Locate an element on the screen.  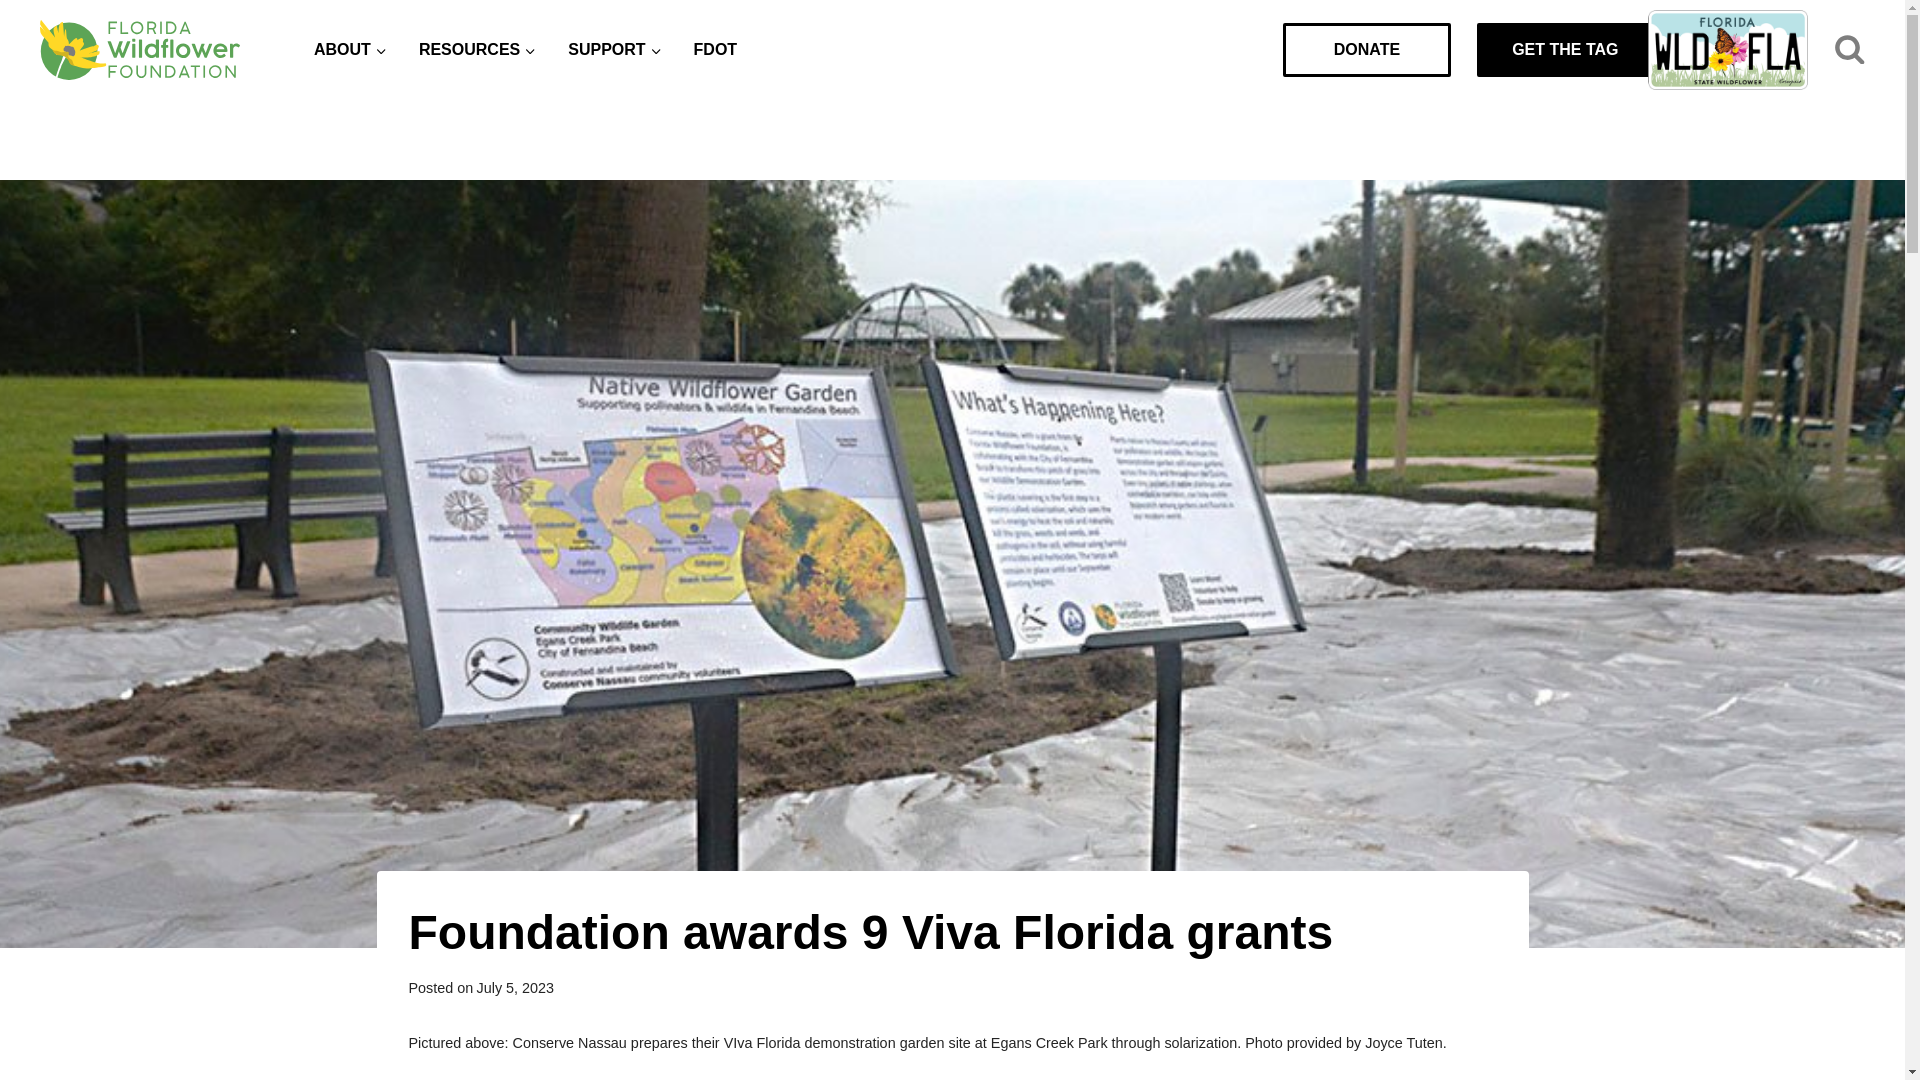
GET THE TAG is located at coordinates (1612, 49).